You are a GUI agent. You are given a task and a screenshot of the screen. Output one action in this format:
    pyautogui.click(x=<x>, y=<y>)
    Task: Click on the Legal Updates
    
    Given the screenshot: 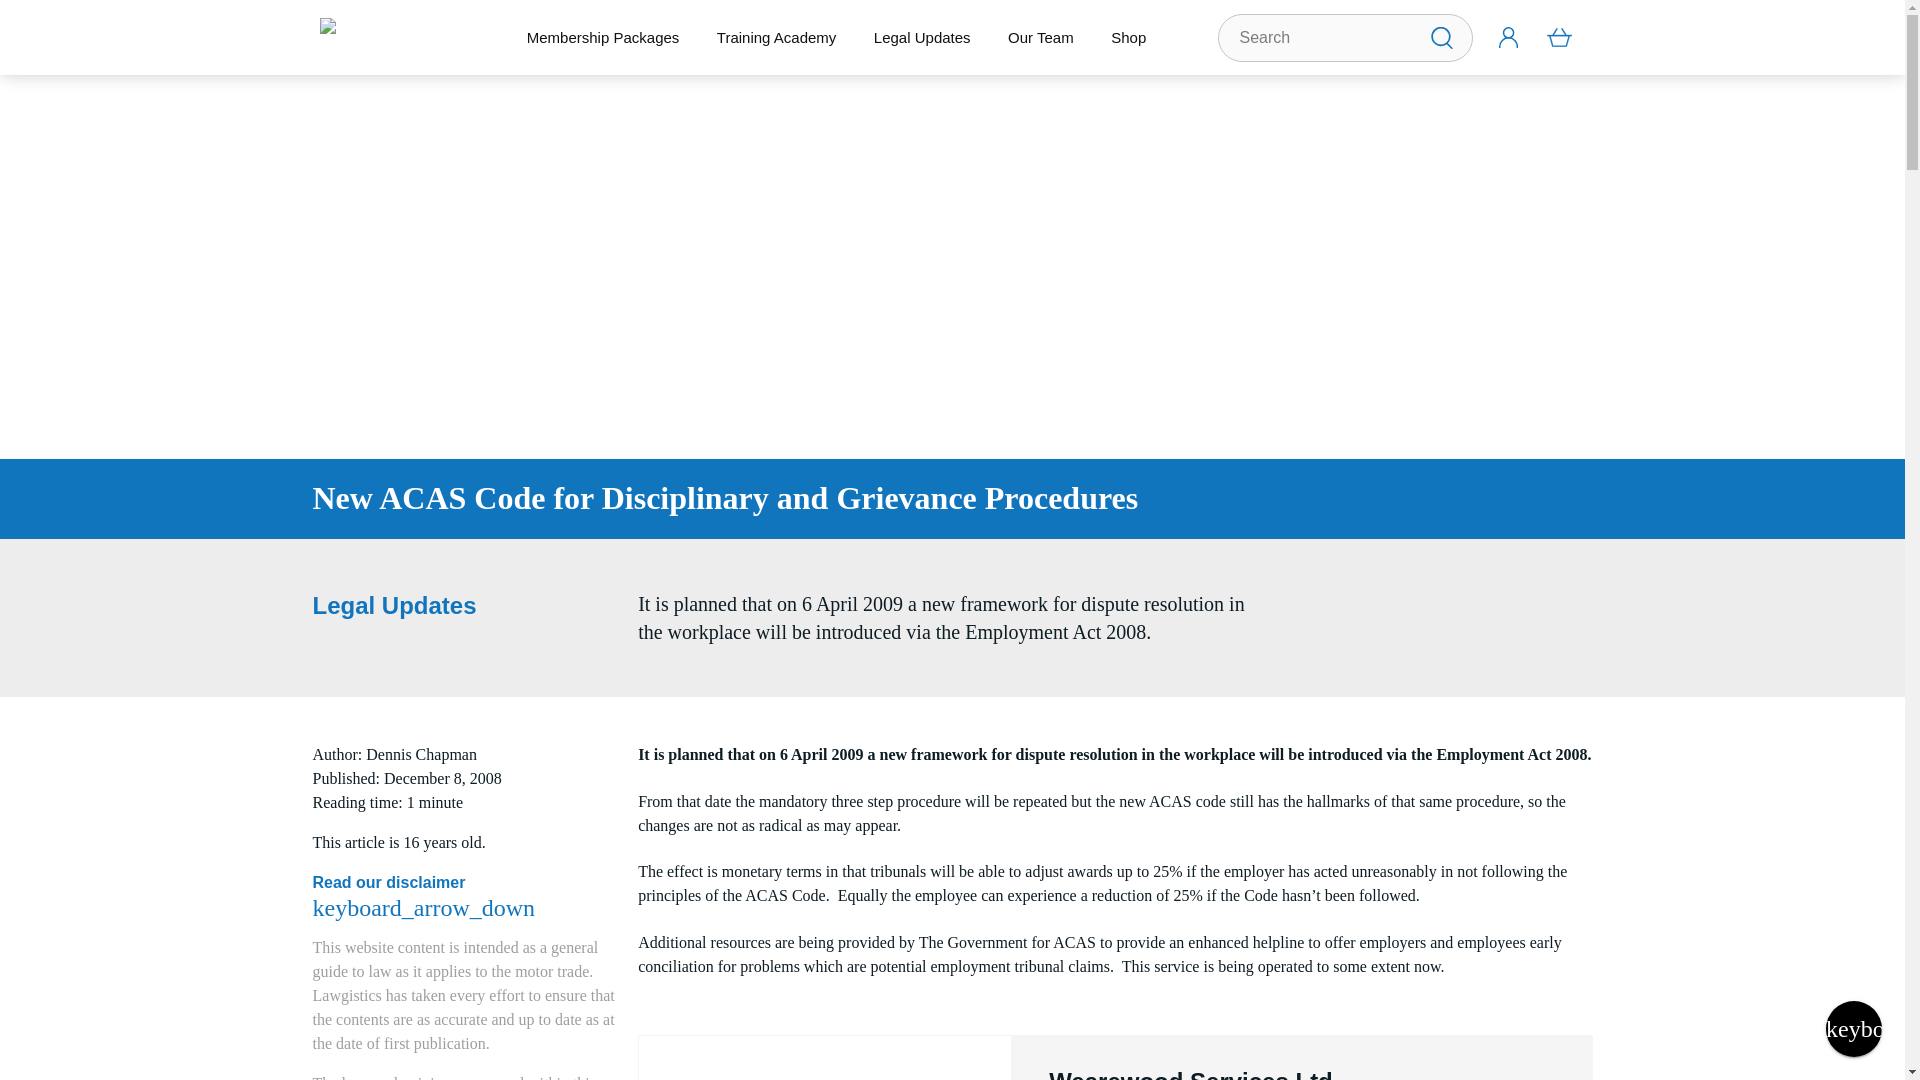 What is the action you would take?
    pyautogui.click(x=921, y=37)
    